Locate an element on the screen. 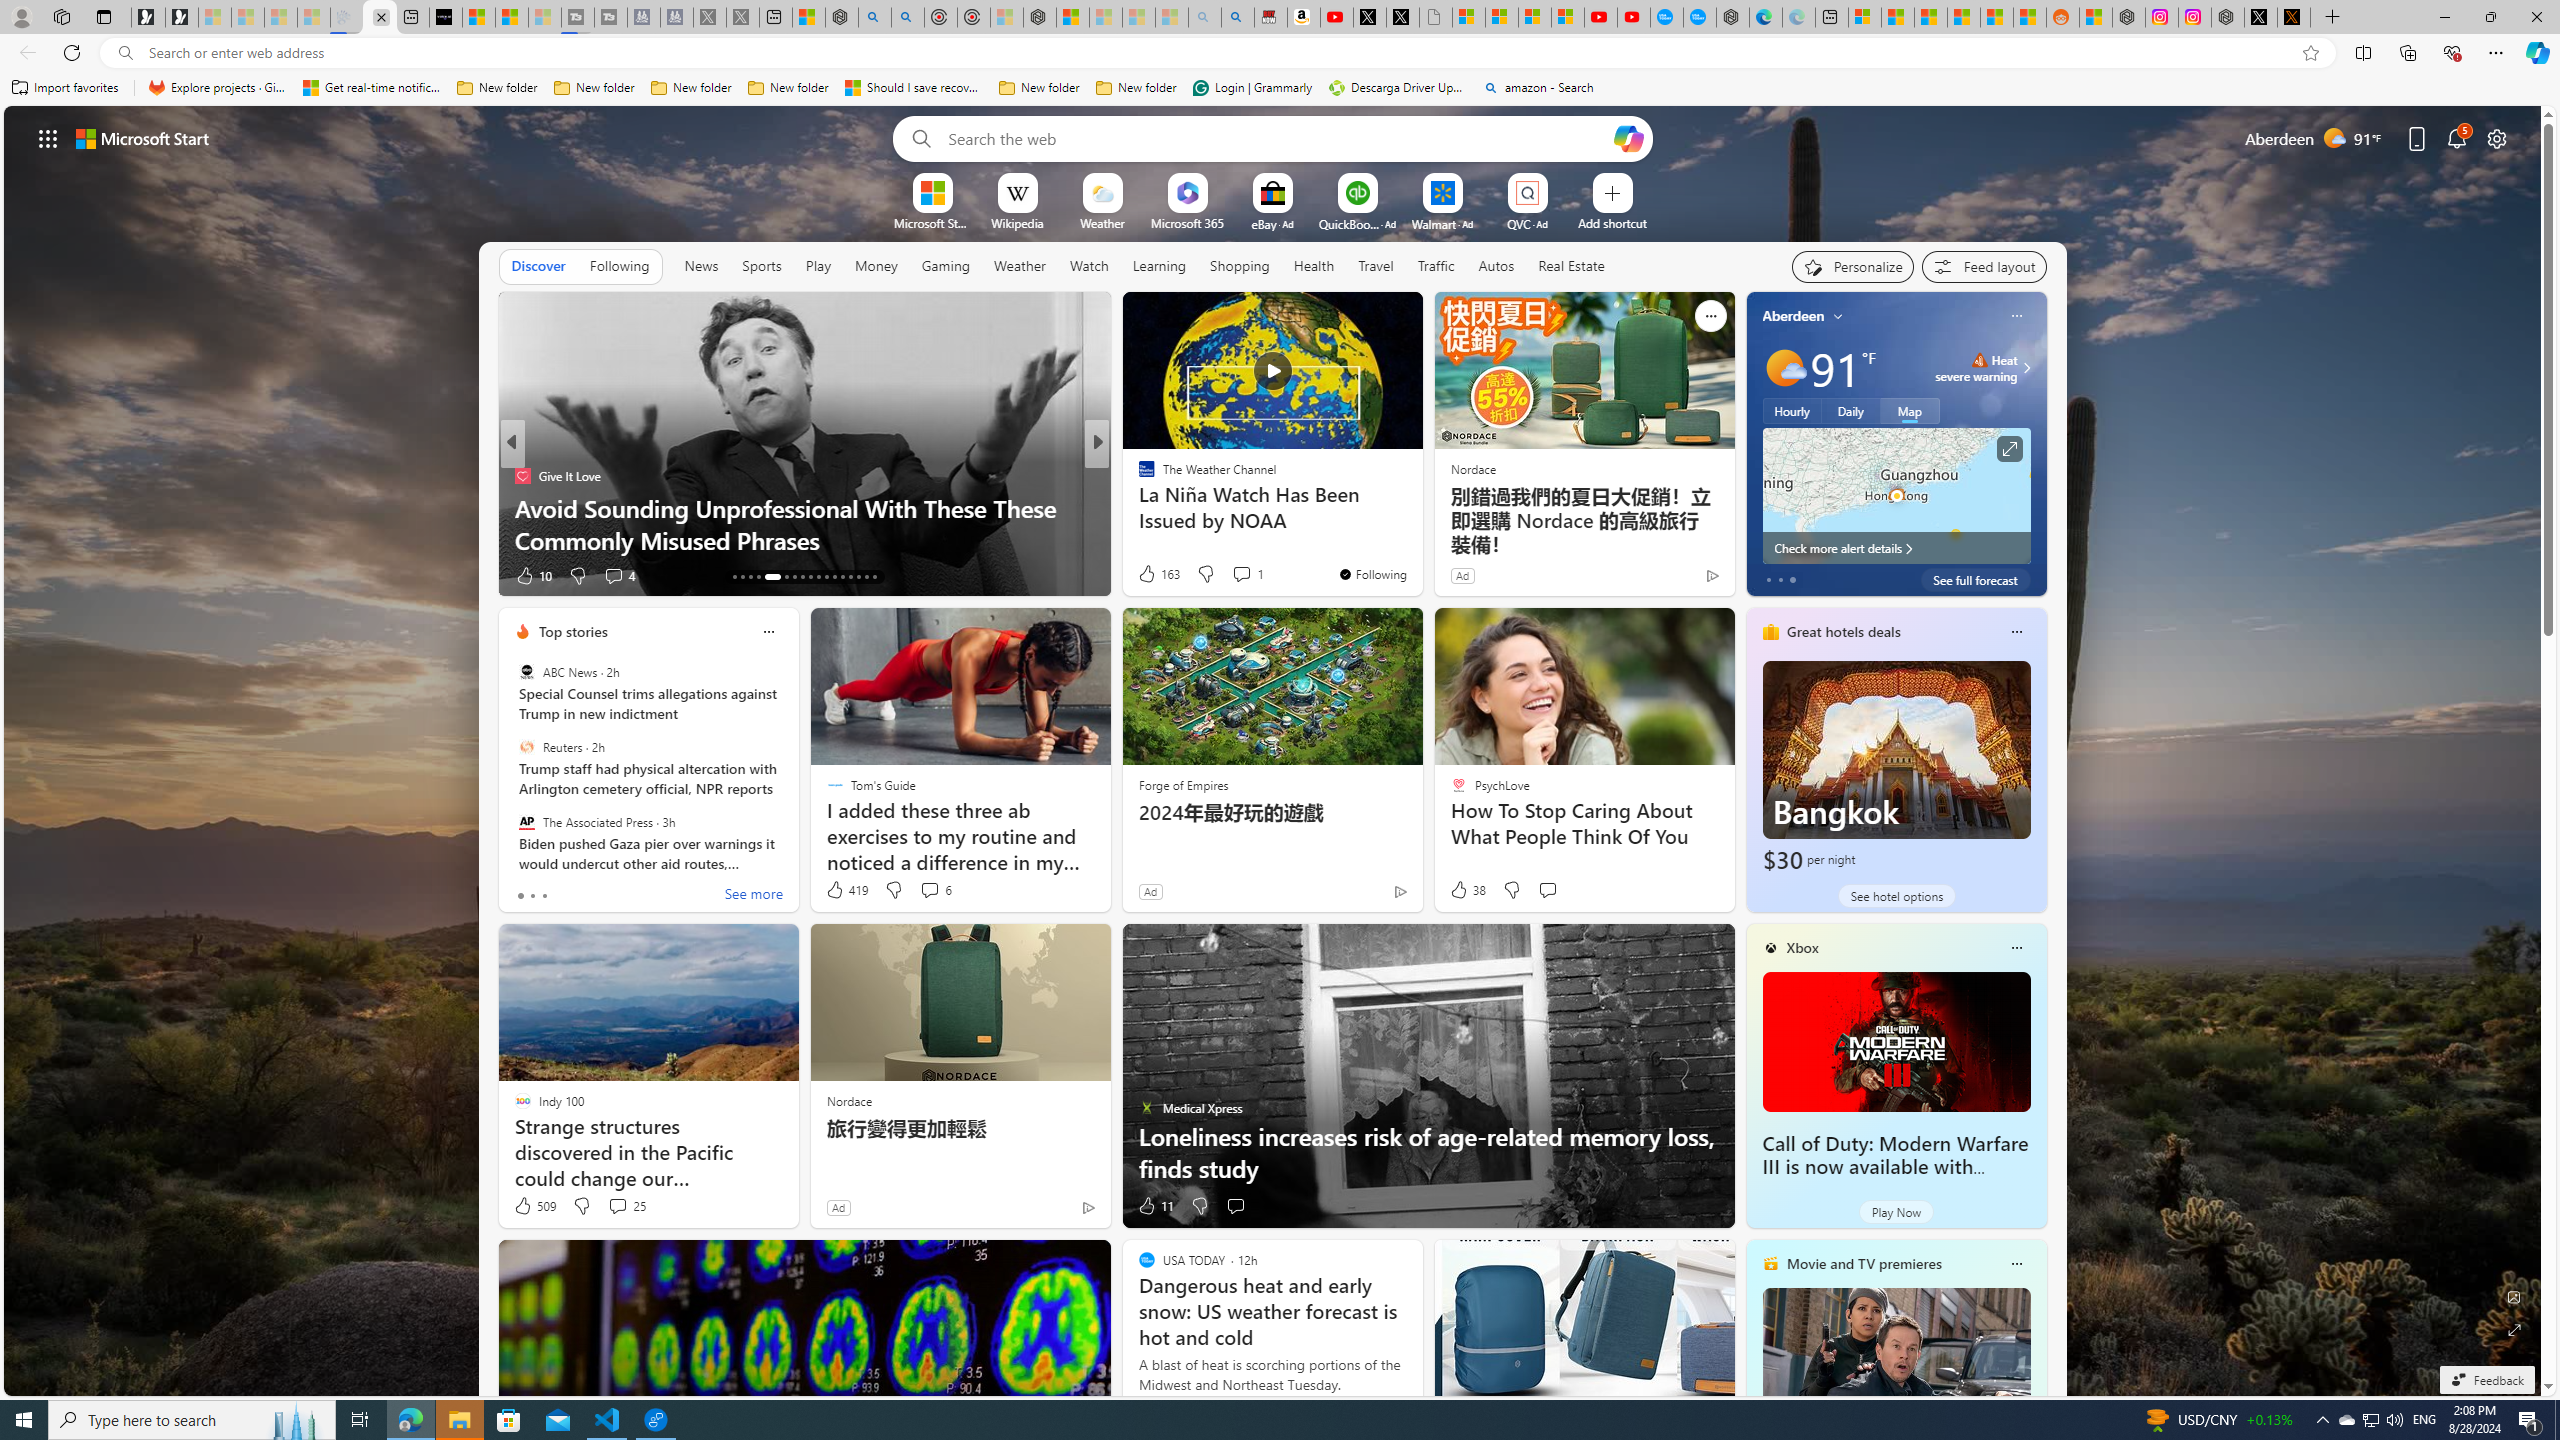  AutomationID: tab-20 is located at coordinates (802, 577).